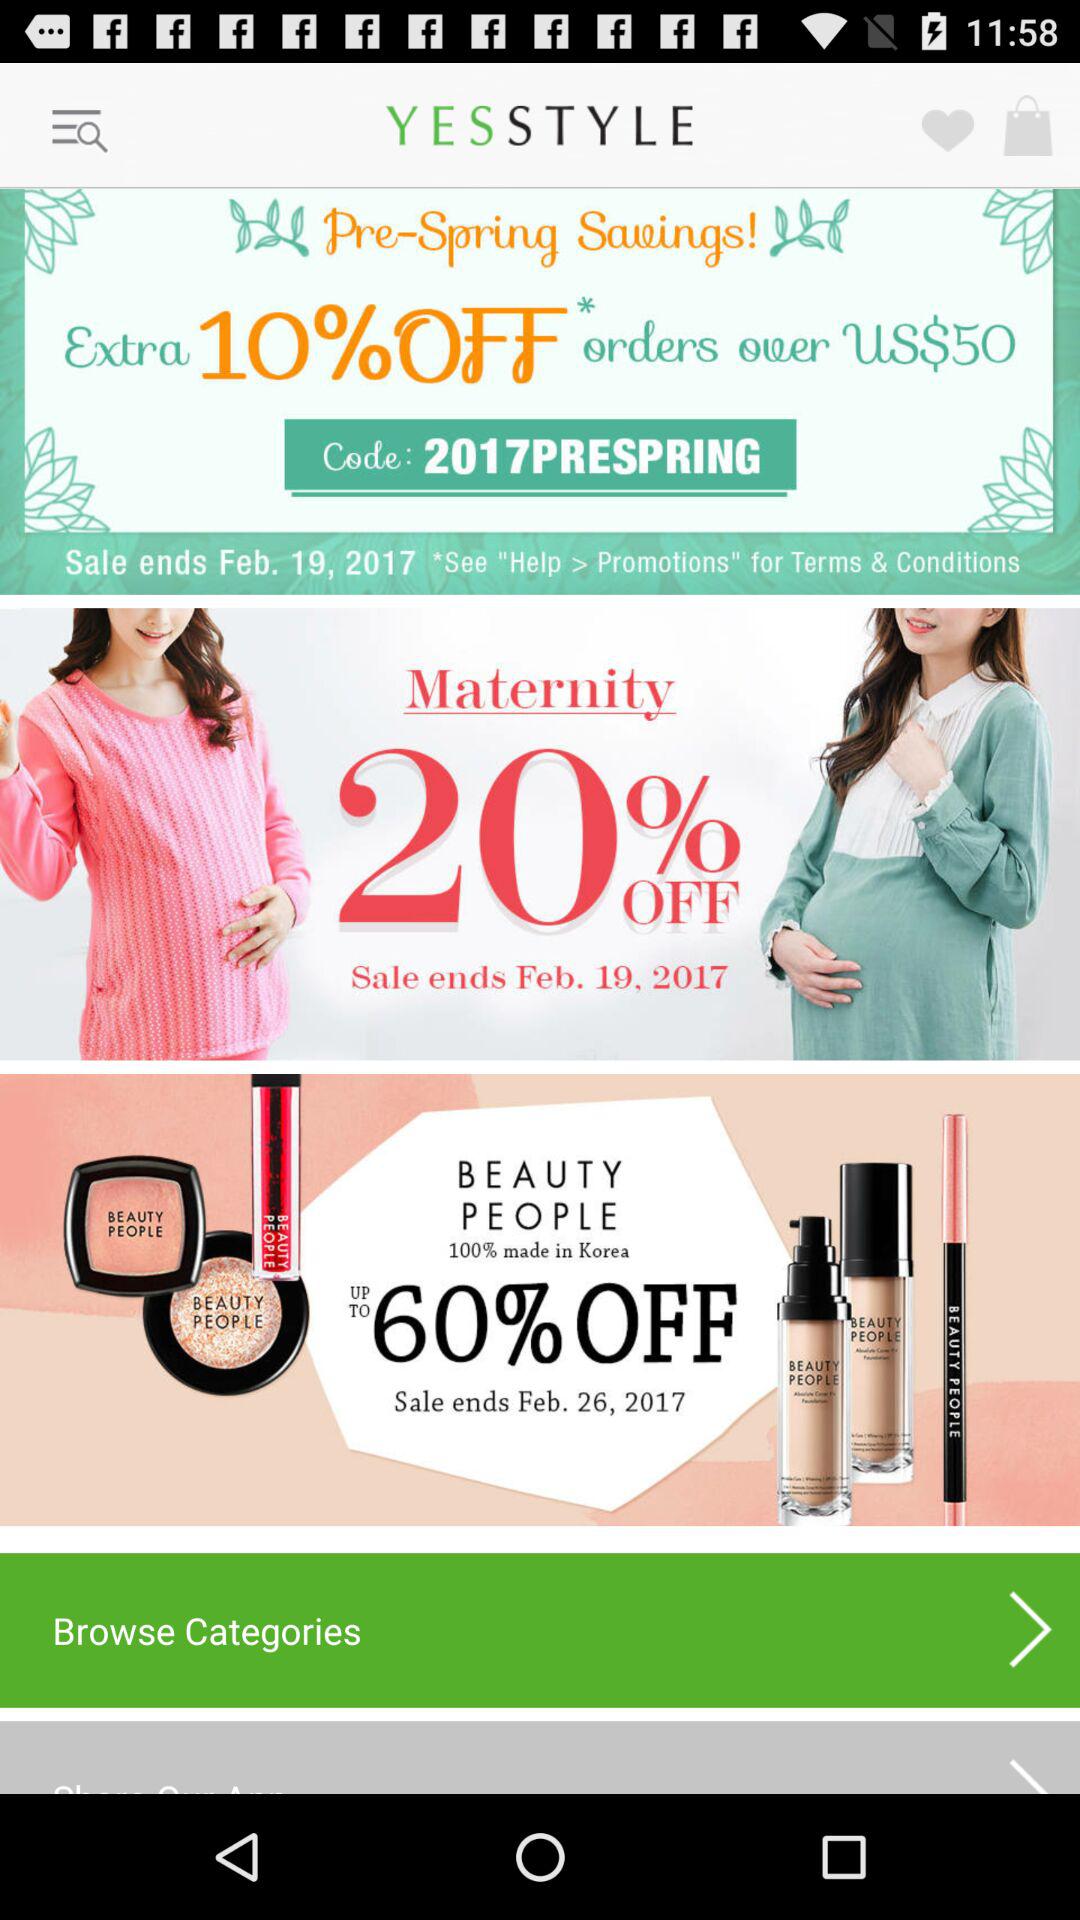  I want to click on sale details, so click(540, 1300).